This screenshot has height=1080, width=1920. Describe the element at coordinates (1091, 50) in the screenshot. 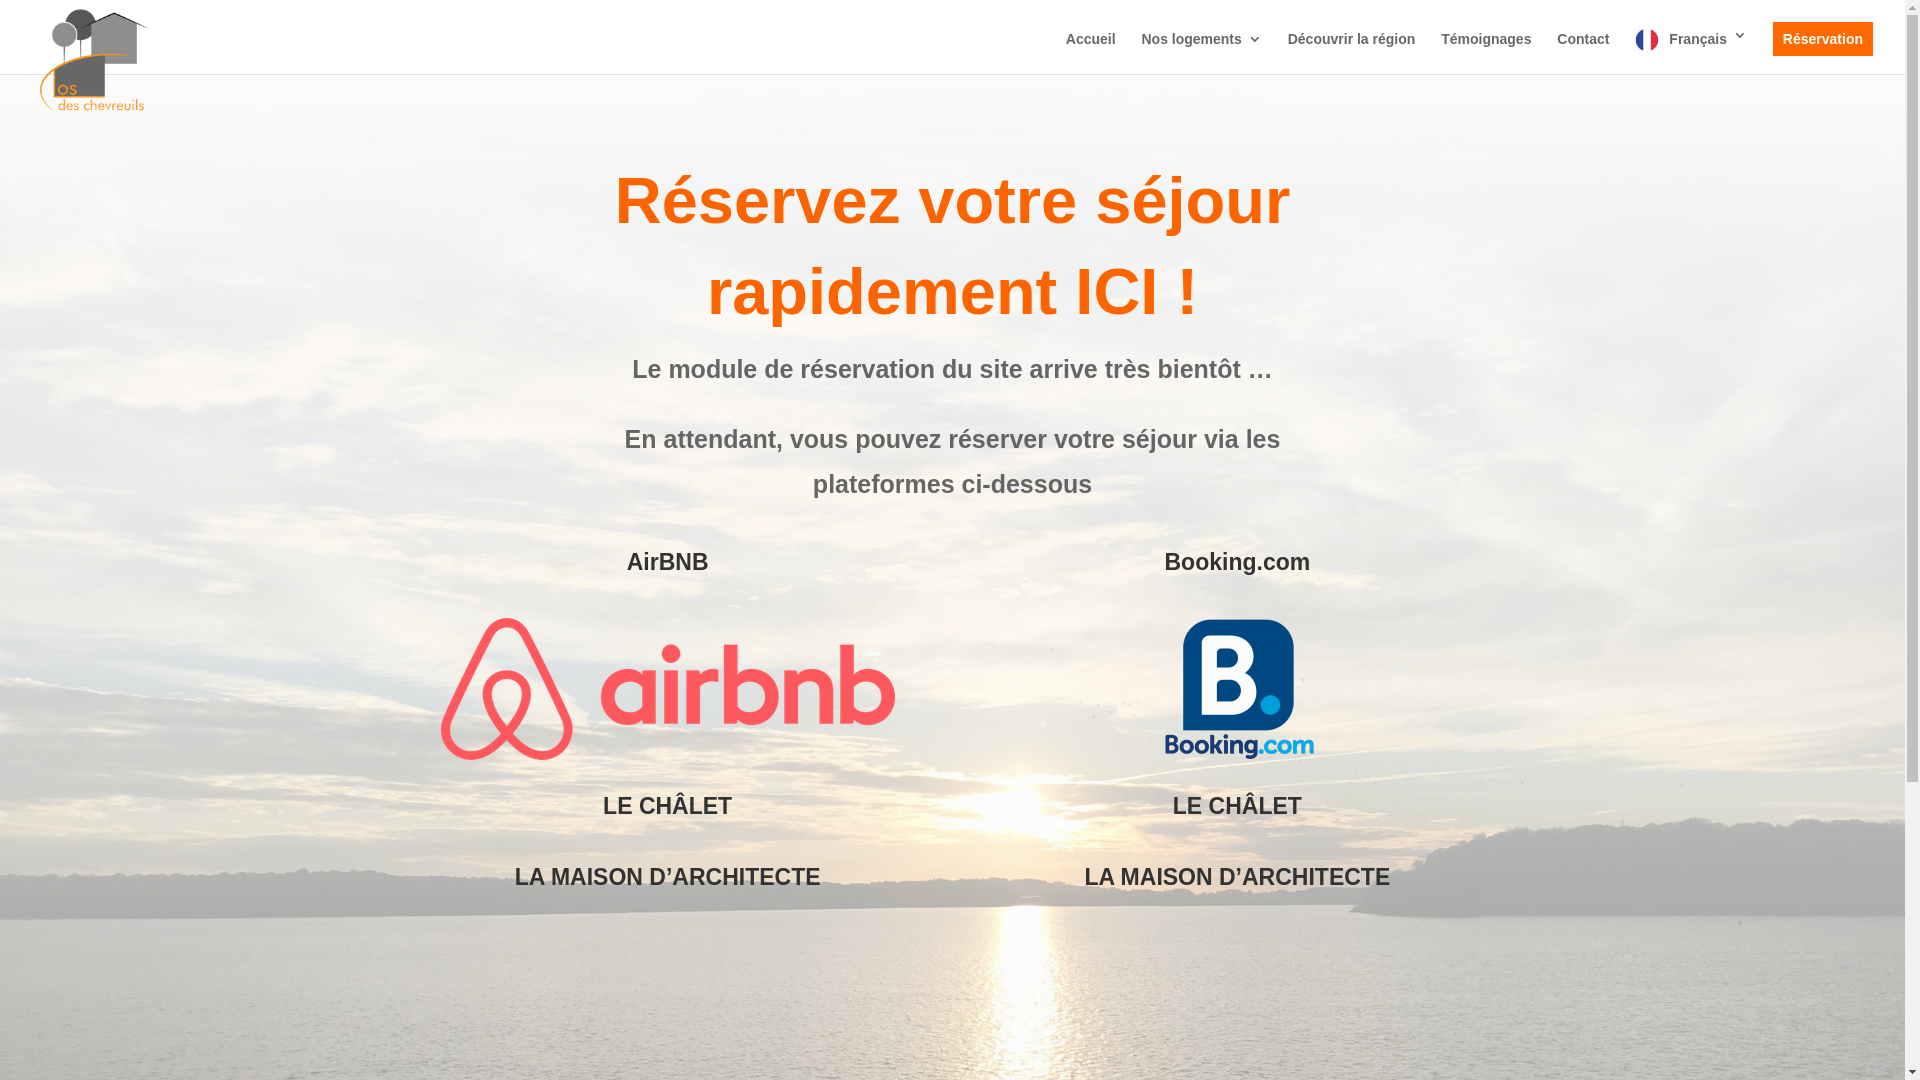

I see `Accueil` at that location.